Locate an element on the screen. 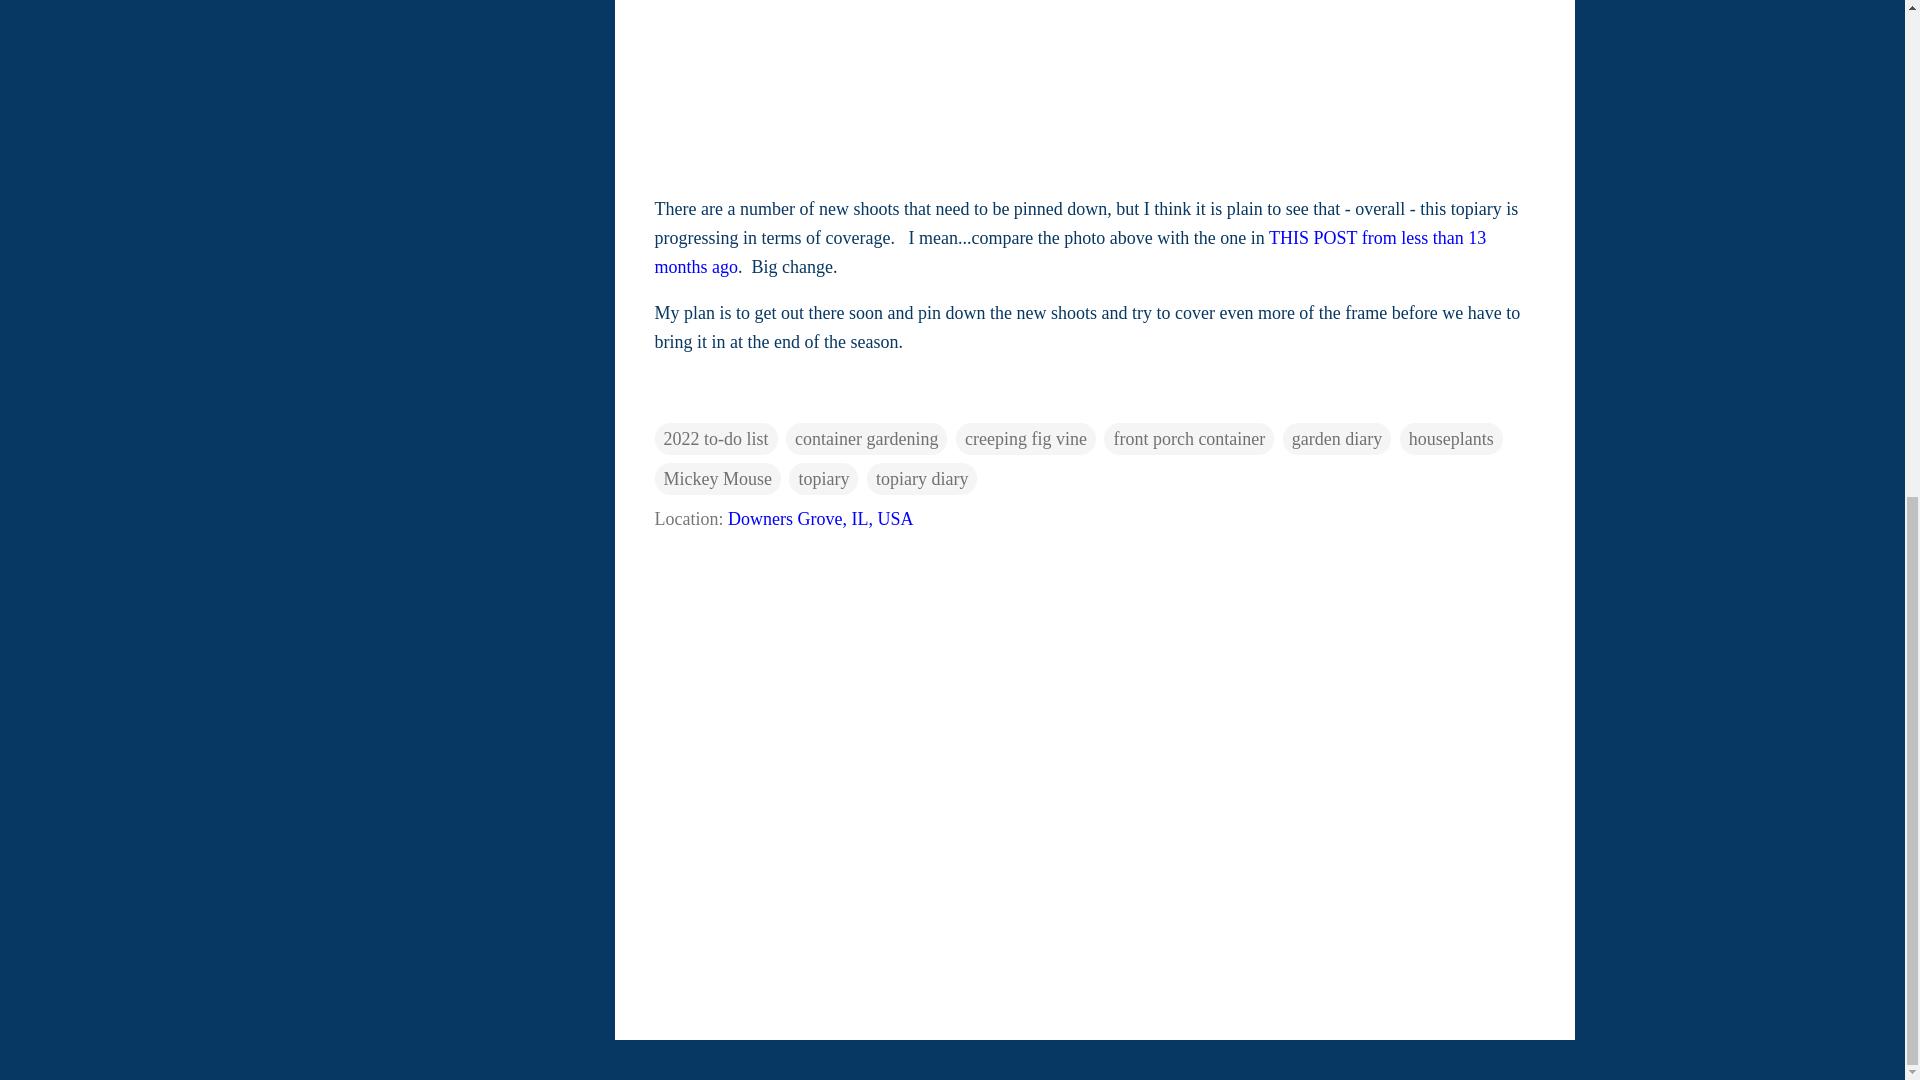 Image resolution: width=1920 pixels, height=1080 pixels. creeping fig vine is located at coordinates (1026, 438).